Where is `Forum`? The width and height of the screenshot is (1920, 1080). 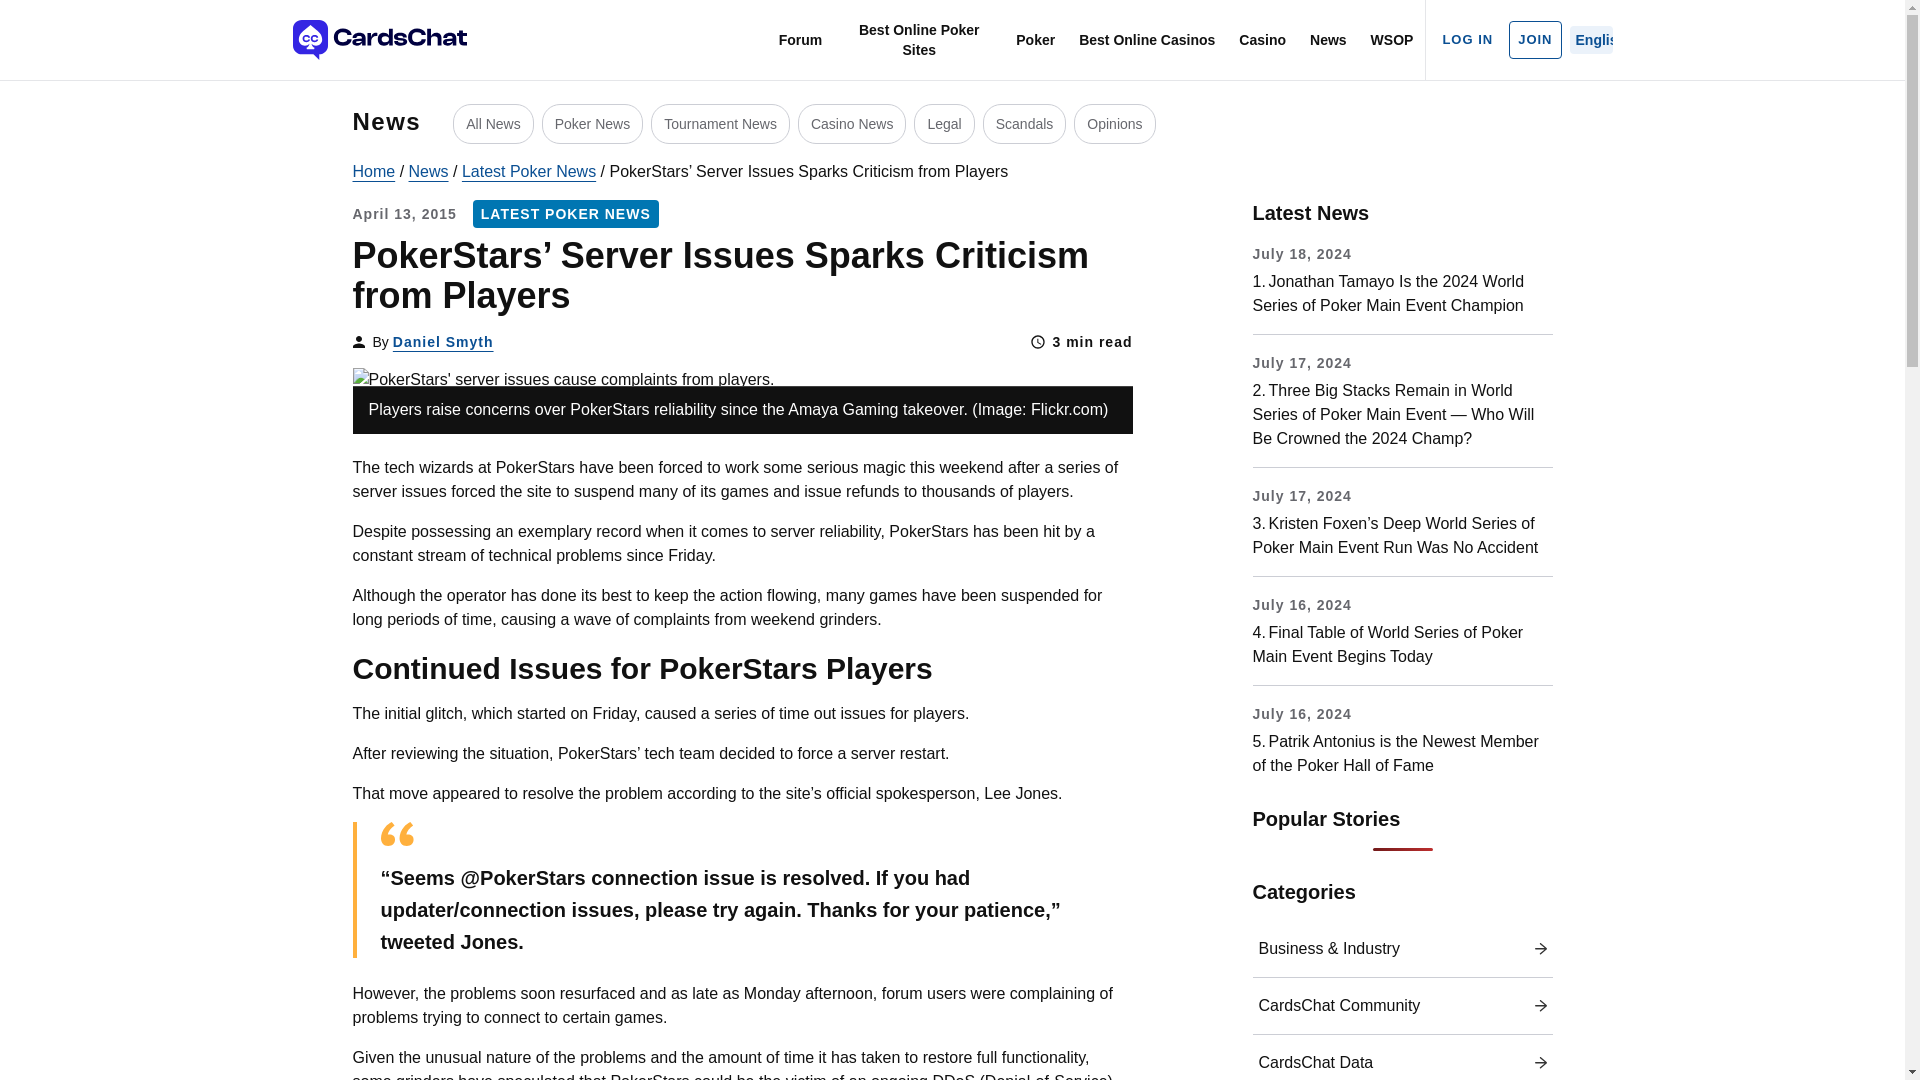 Forum is located at coordinates (800, 40).